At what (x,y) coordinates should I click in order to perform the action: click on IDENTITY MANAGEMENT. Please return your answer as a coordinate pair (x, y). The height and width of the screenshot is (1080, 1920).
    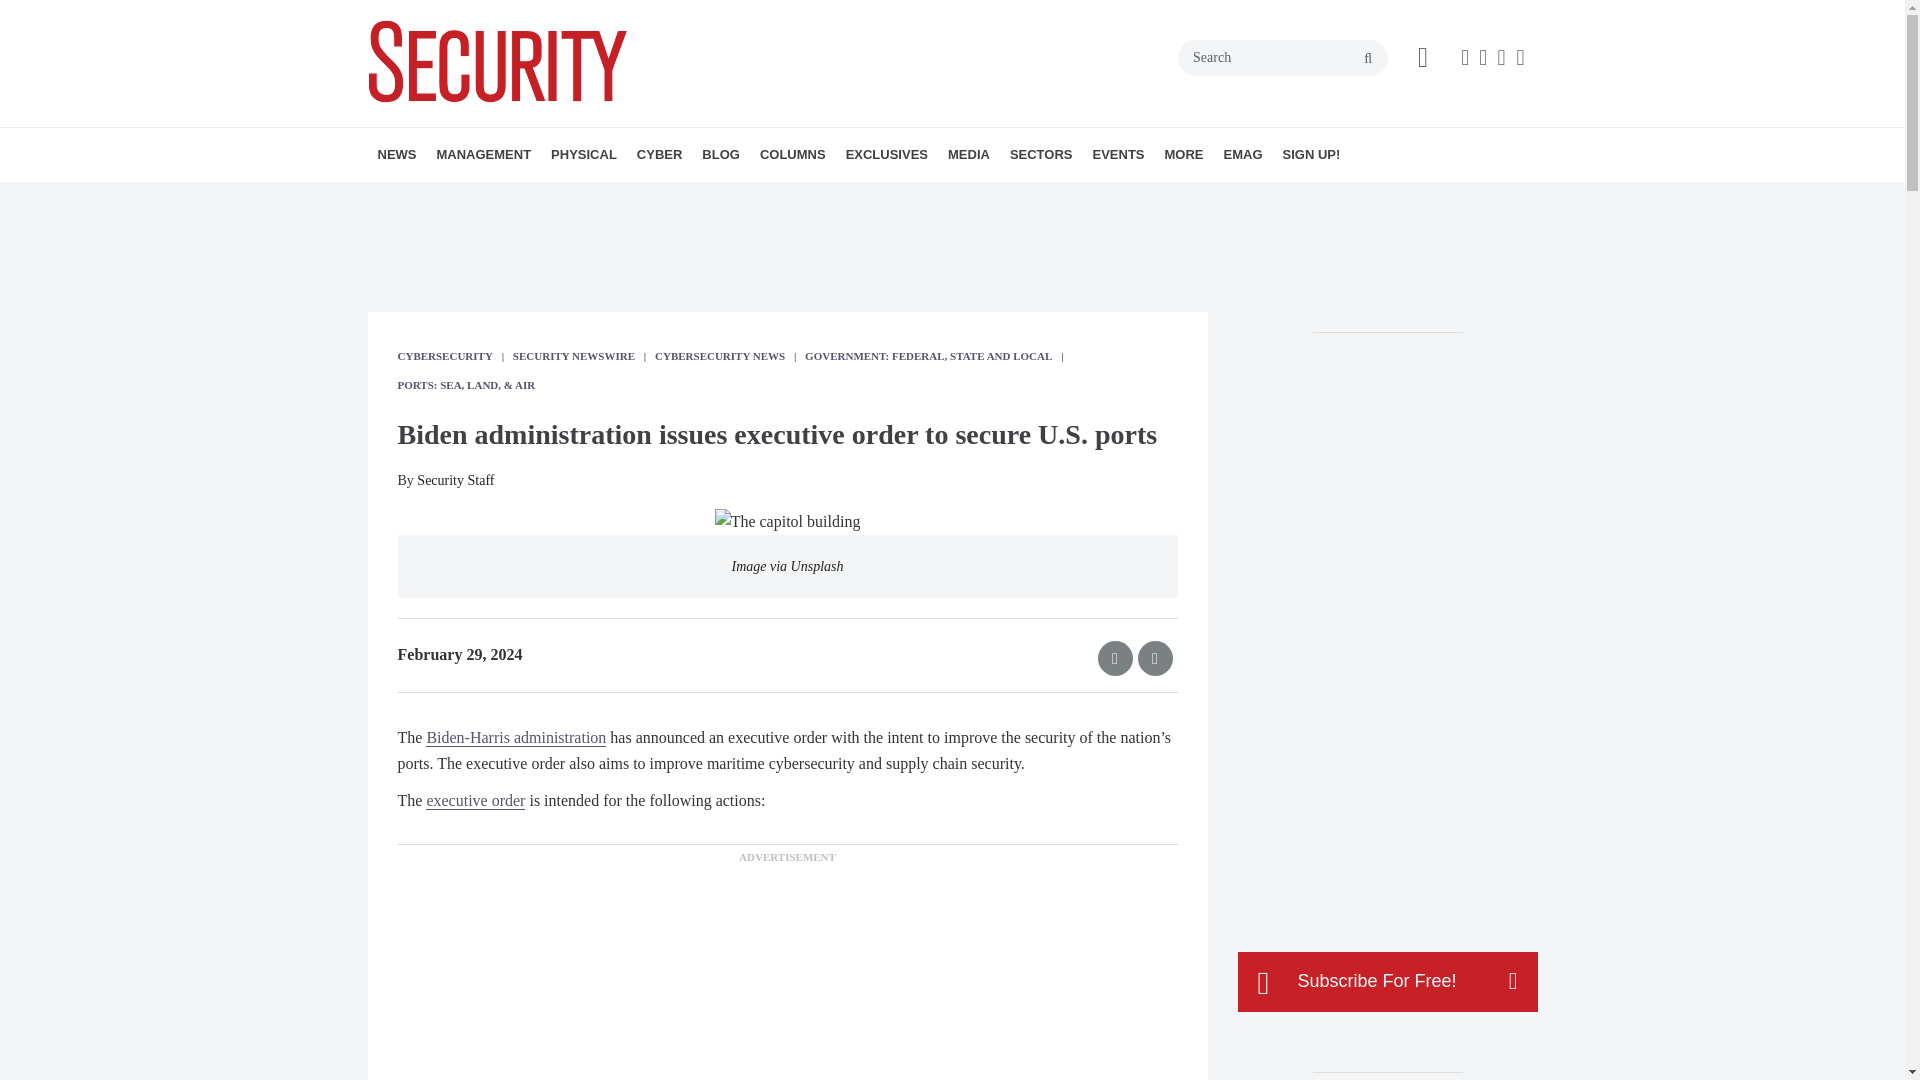
    Looking at the image, I should click on (683, 198).